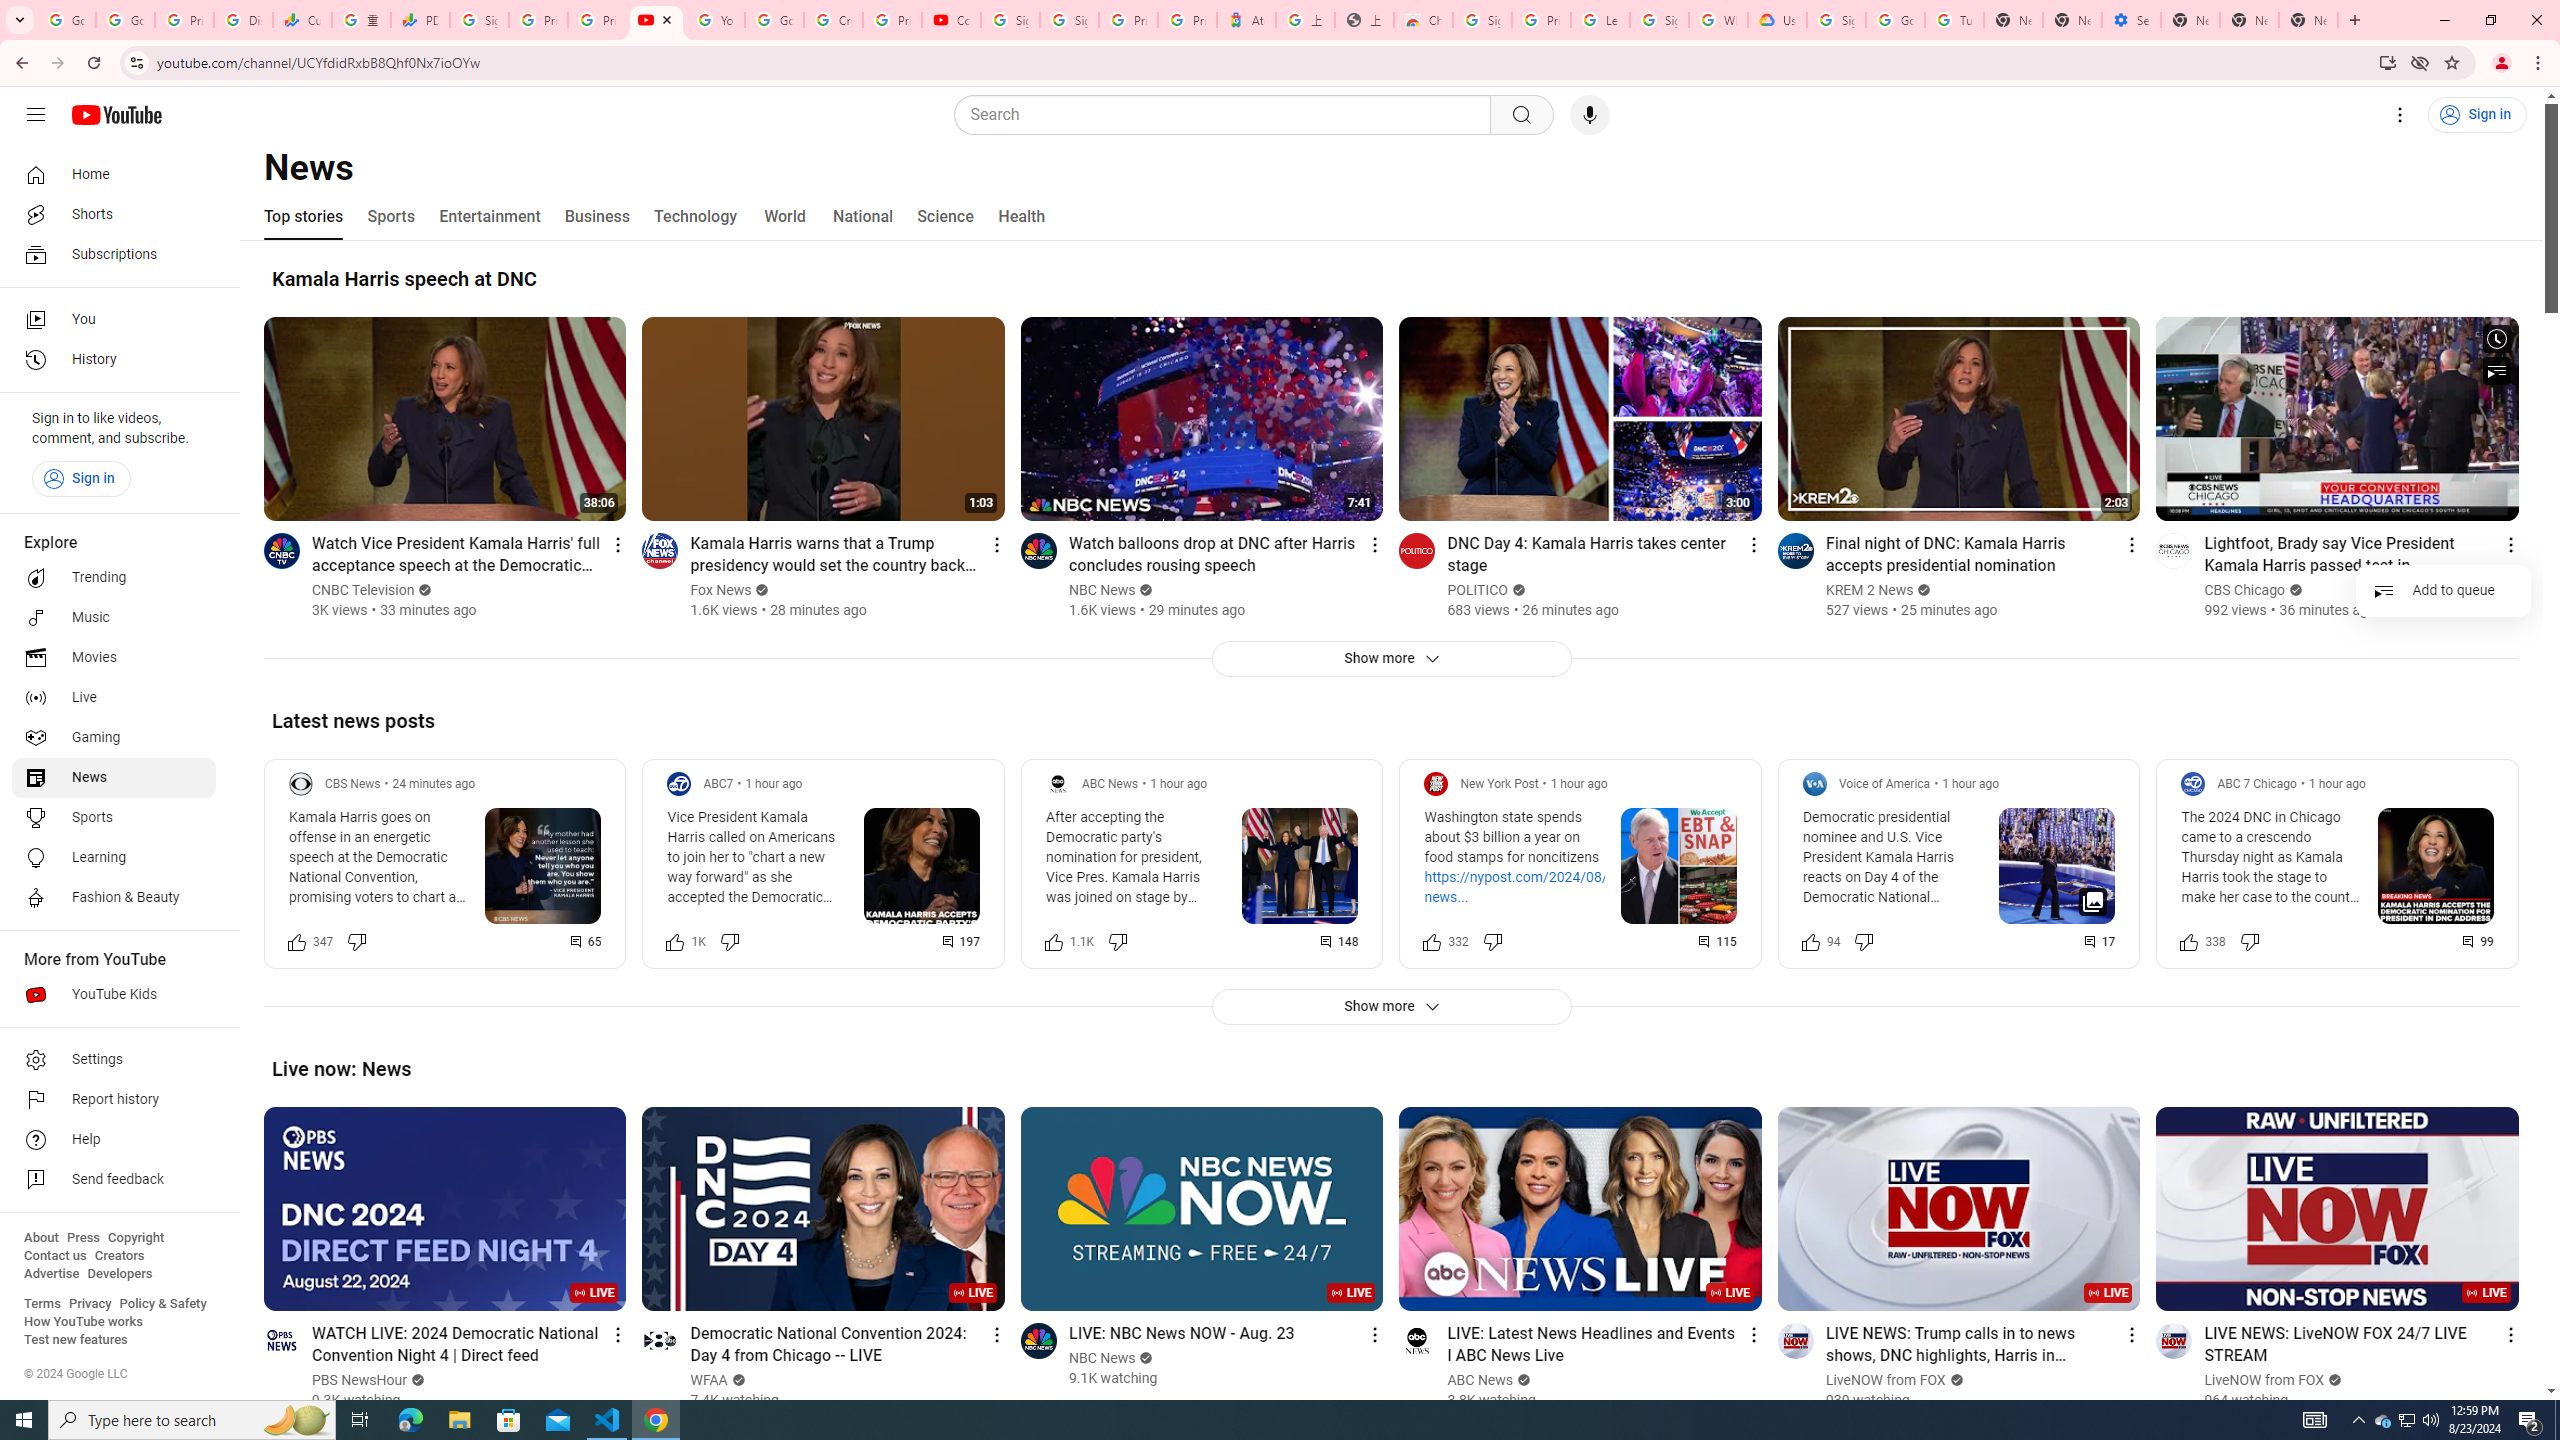  Describe the element at coordinates (120, 1274) in the screenshot. I see `Developers` at that location.